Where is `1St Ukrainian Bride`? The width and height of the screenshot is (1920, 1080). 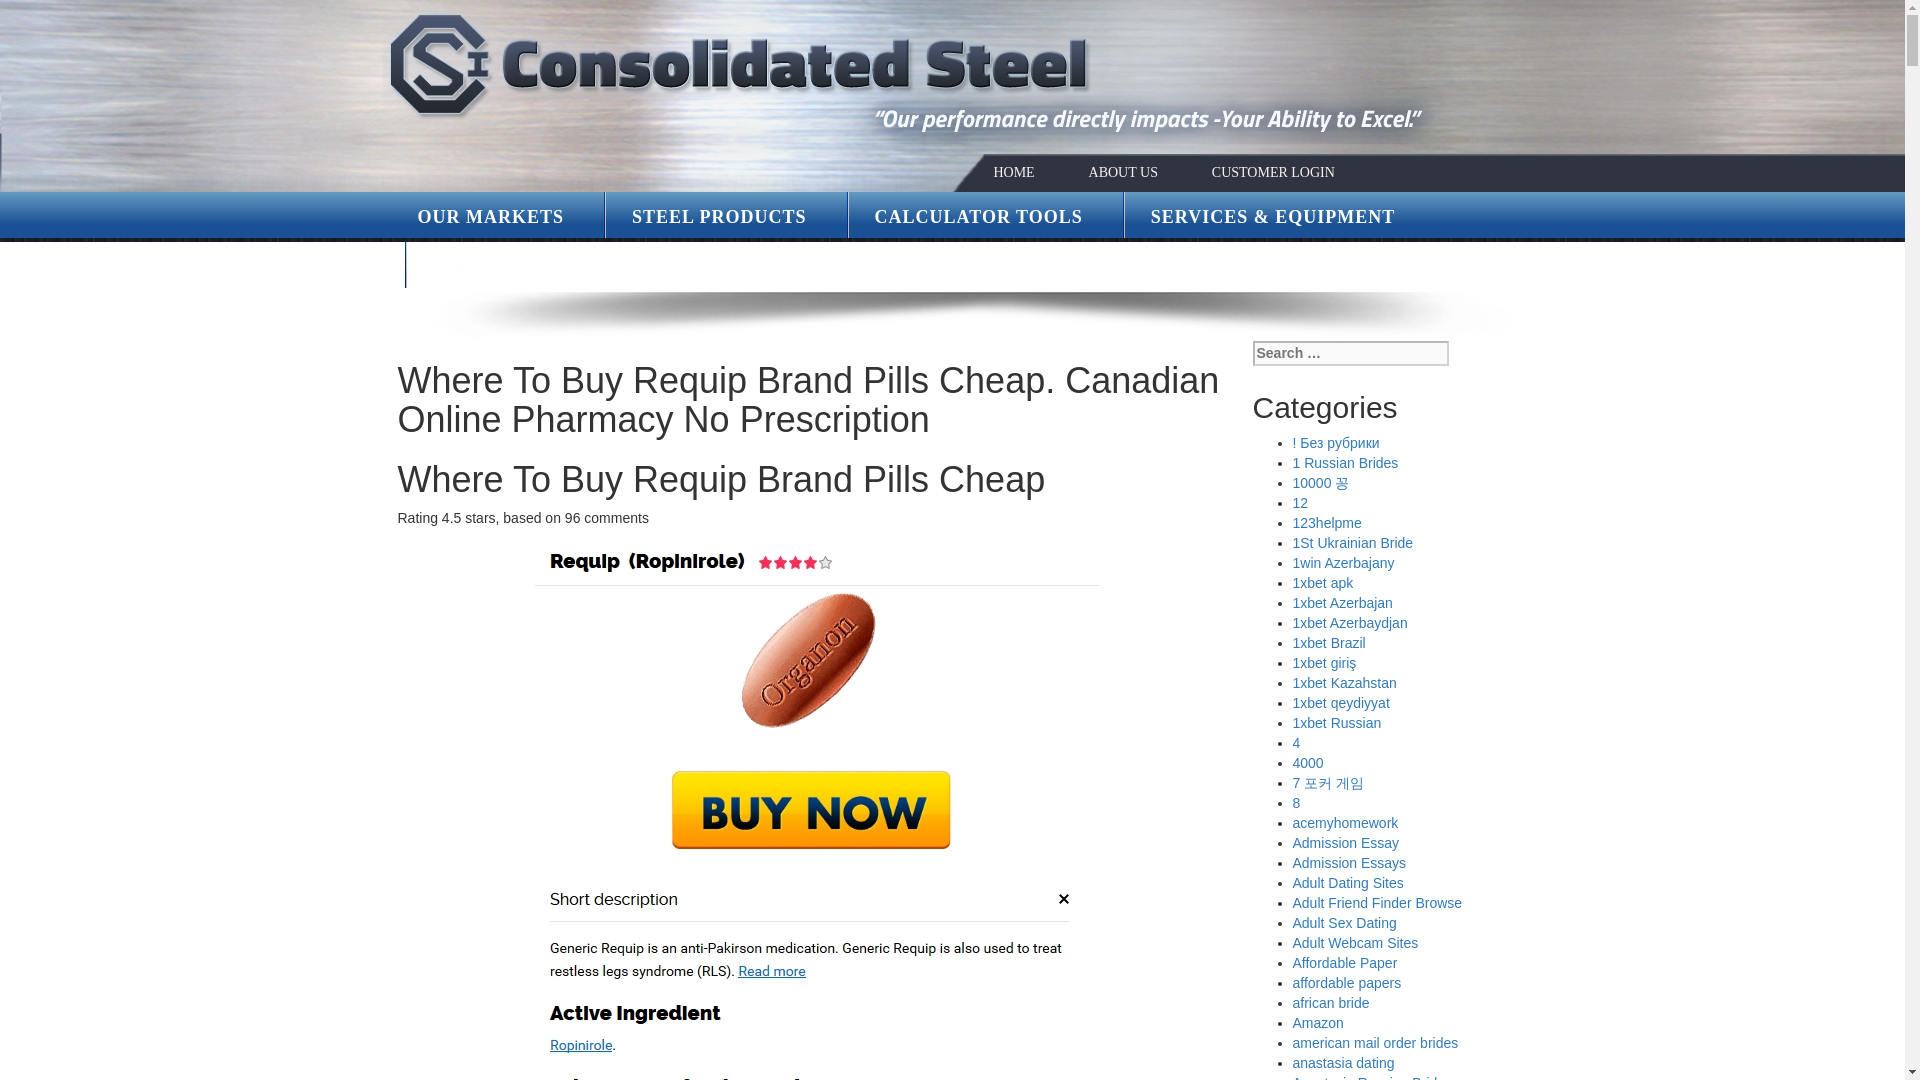
1St Ukrainian Bride is located at coordinates (1352, 542).